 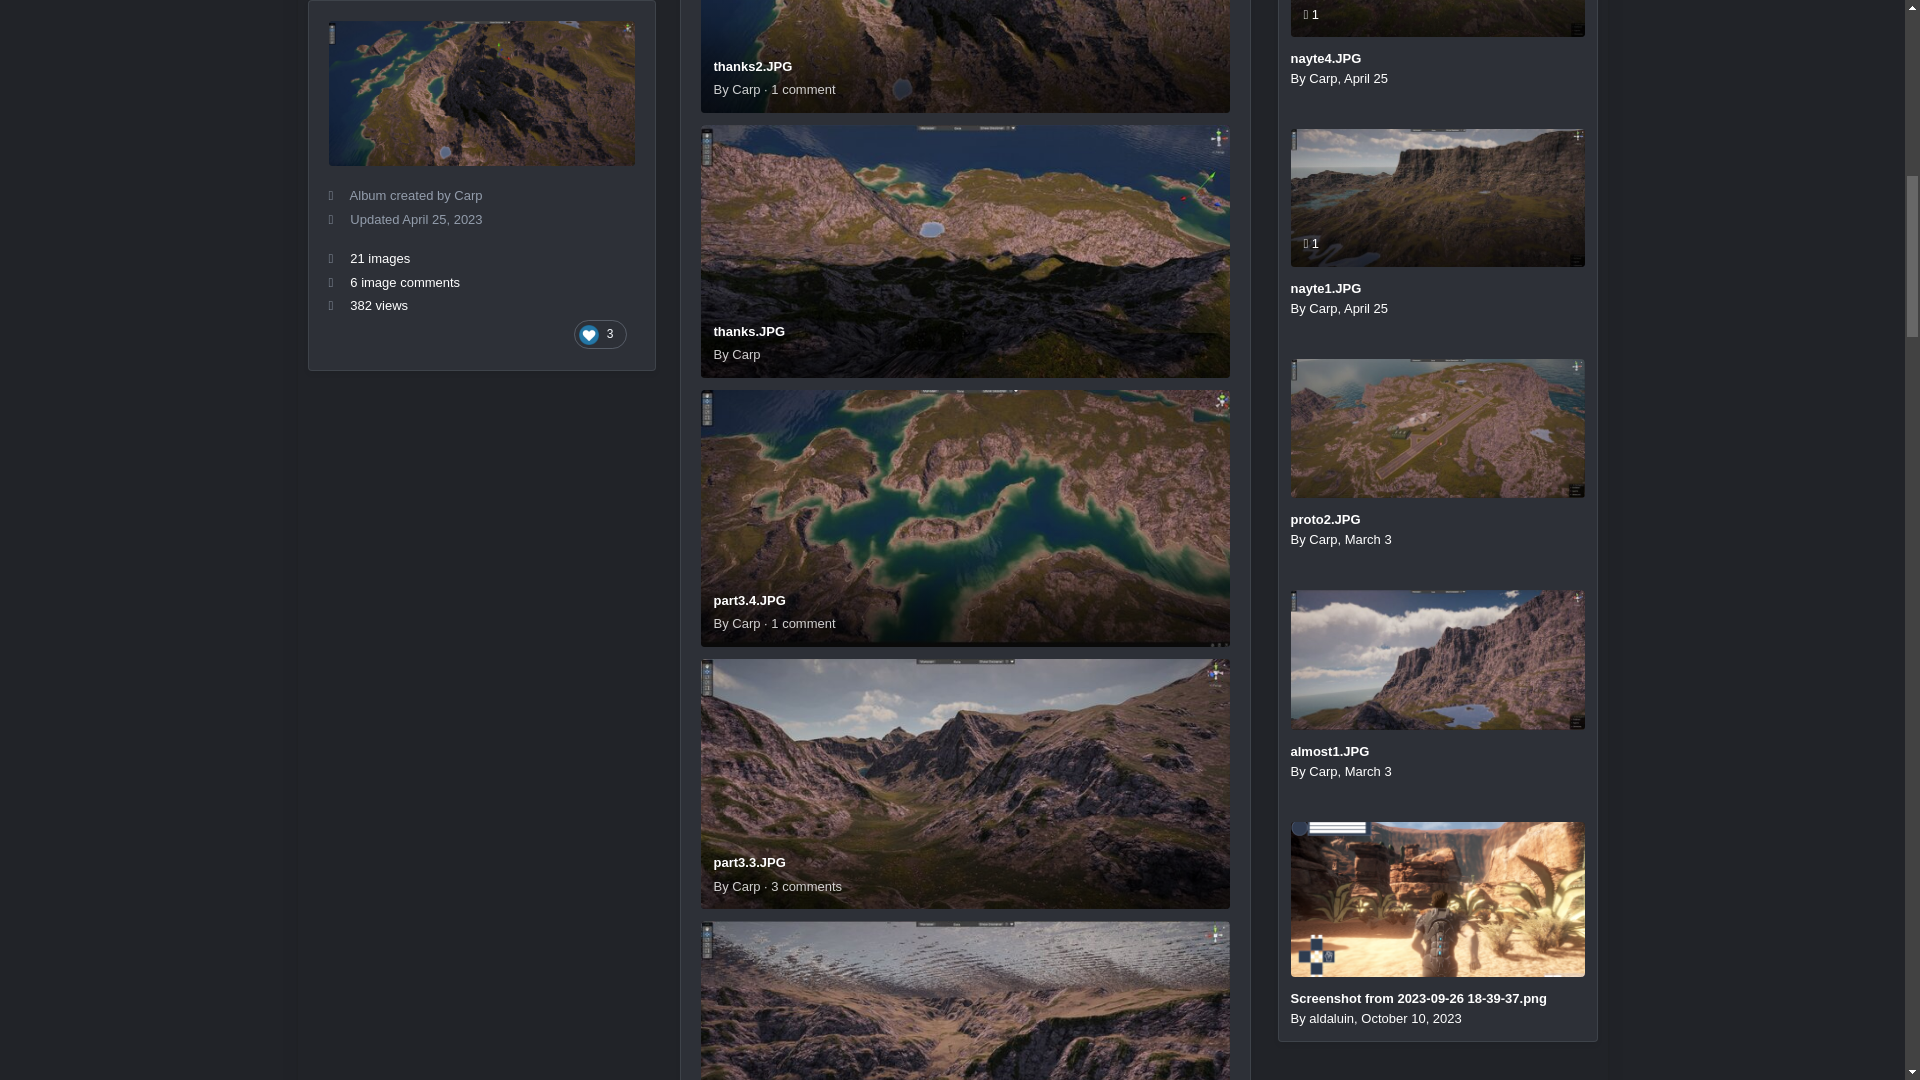 I want to click on Like, so click(x=600, y=124).